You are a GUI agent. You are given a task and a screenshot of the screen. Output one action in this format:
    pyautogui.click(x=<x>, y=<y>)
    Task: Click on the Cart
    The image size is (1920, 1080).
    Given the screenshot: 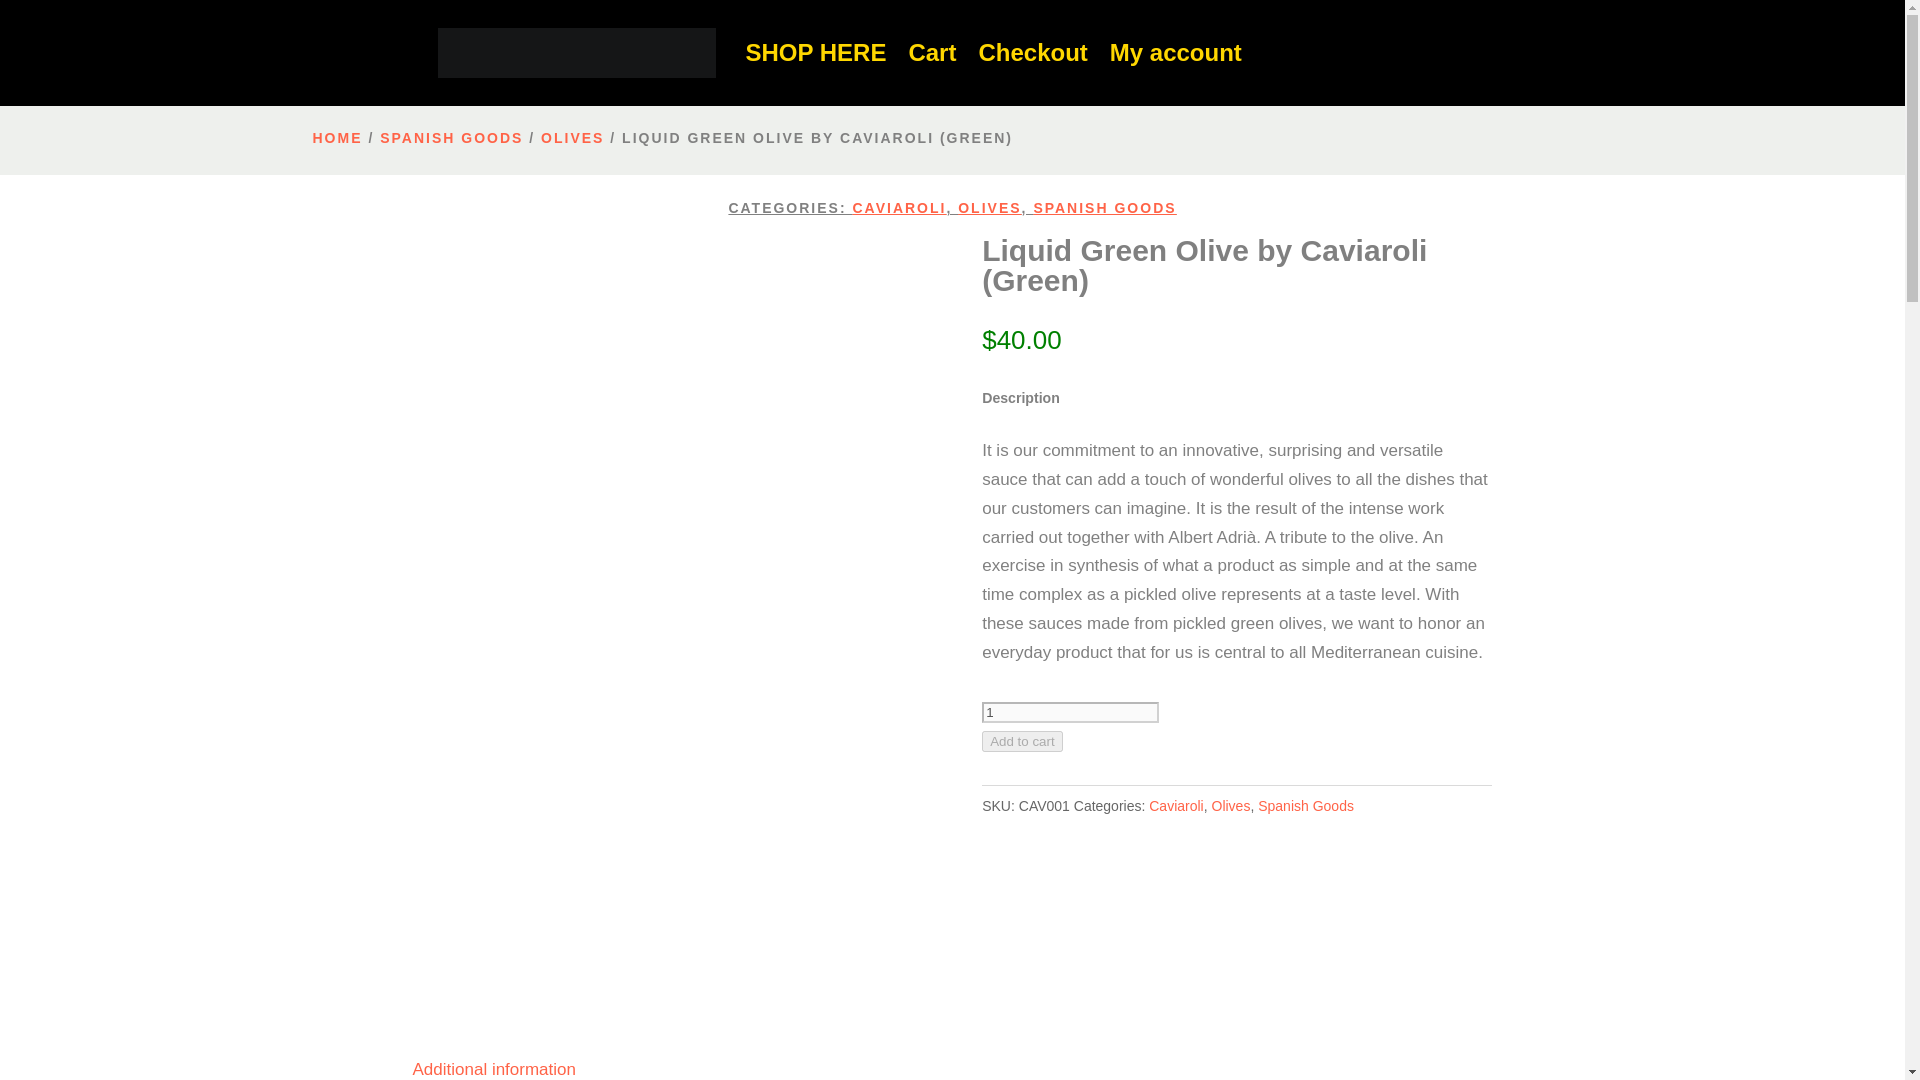 What is the action you would take?
    pyautogui.click(x=932, y=52)
    